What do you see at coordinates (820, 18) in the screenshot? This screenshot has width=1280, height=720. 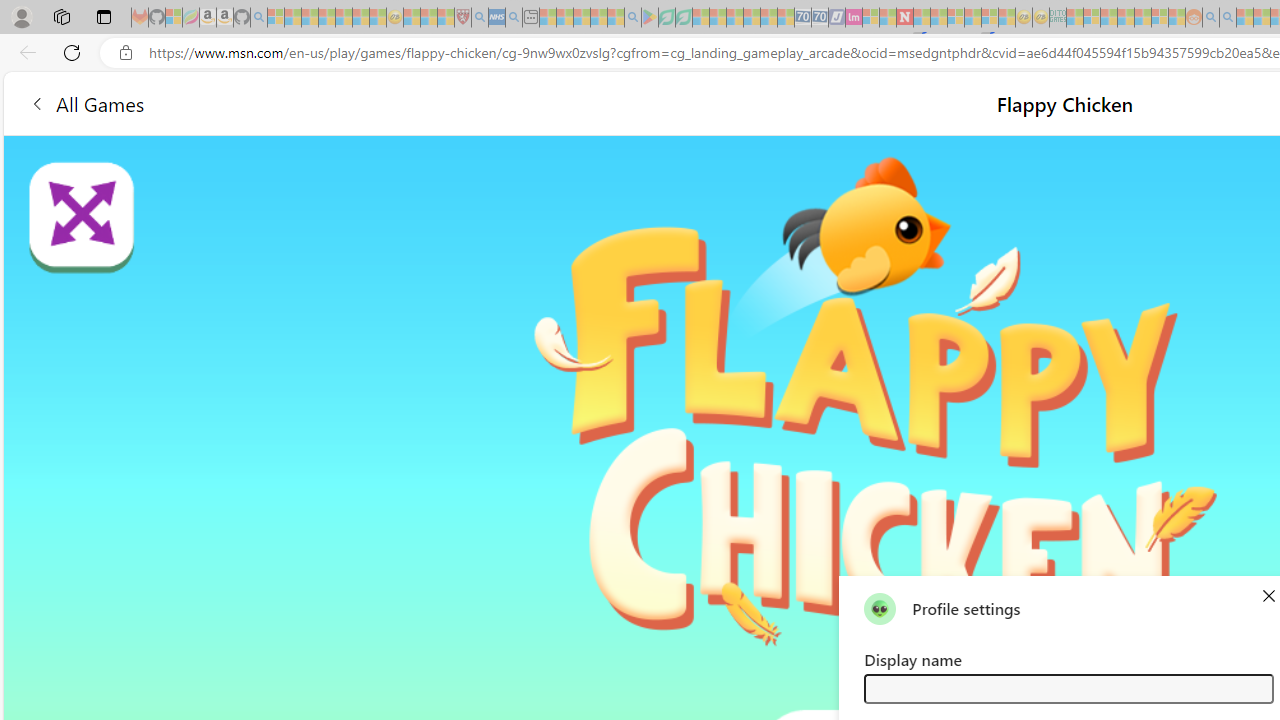 I see `Cheap Hotels - Save70.com - Sleeping` at bounding box center [820, 18].